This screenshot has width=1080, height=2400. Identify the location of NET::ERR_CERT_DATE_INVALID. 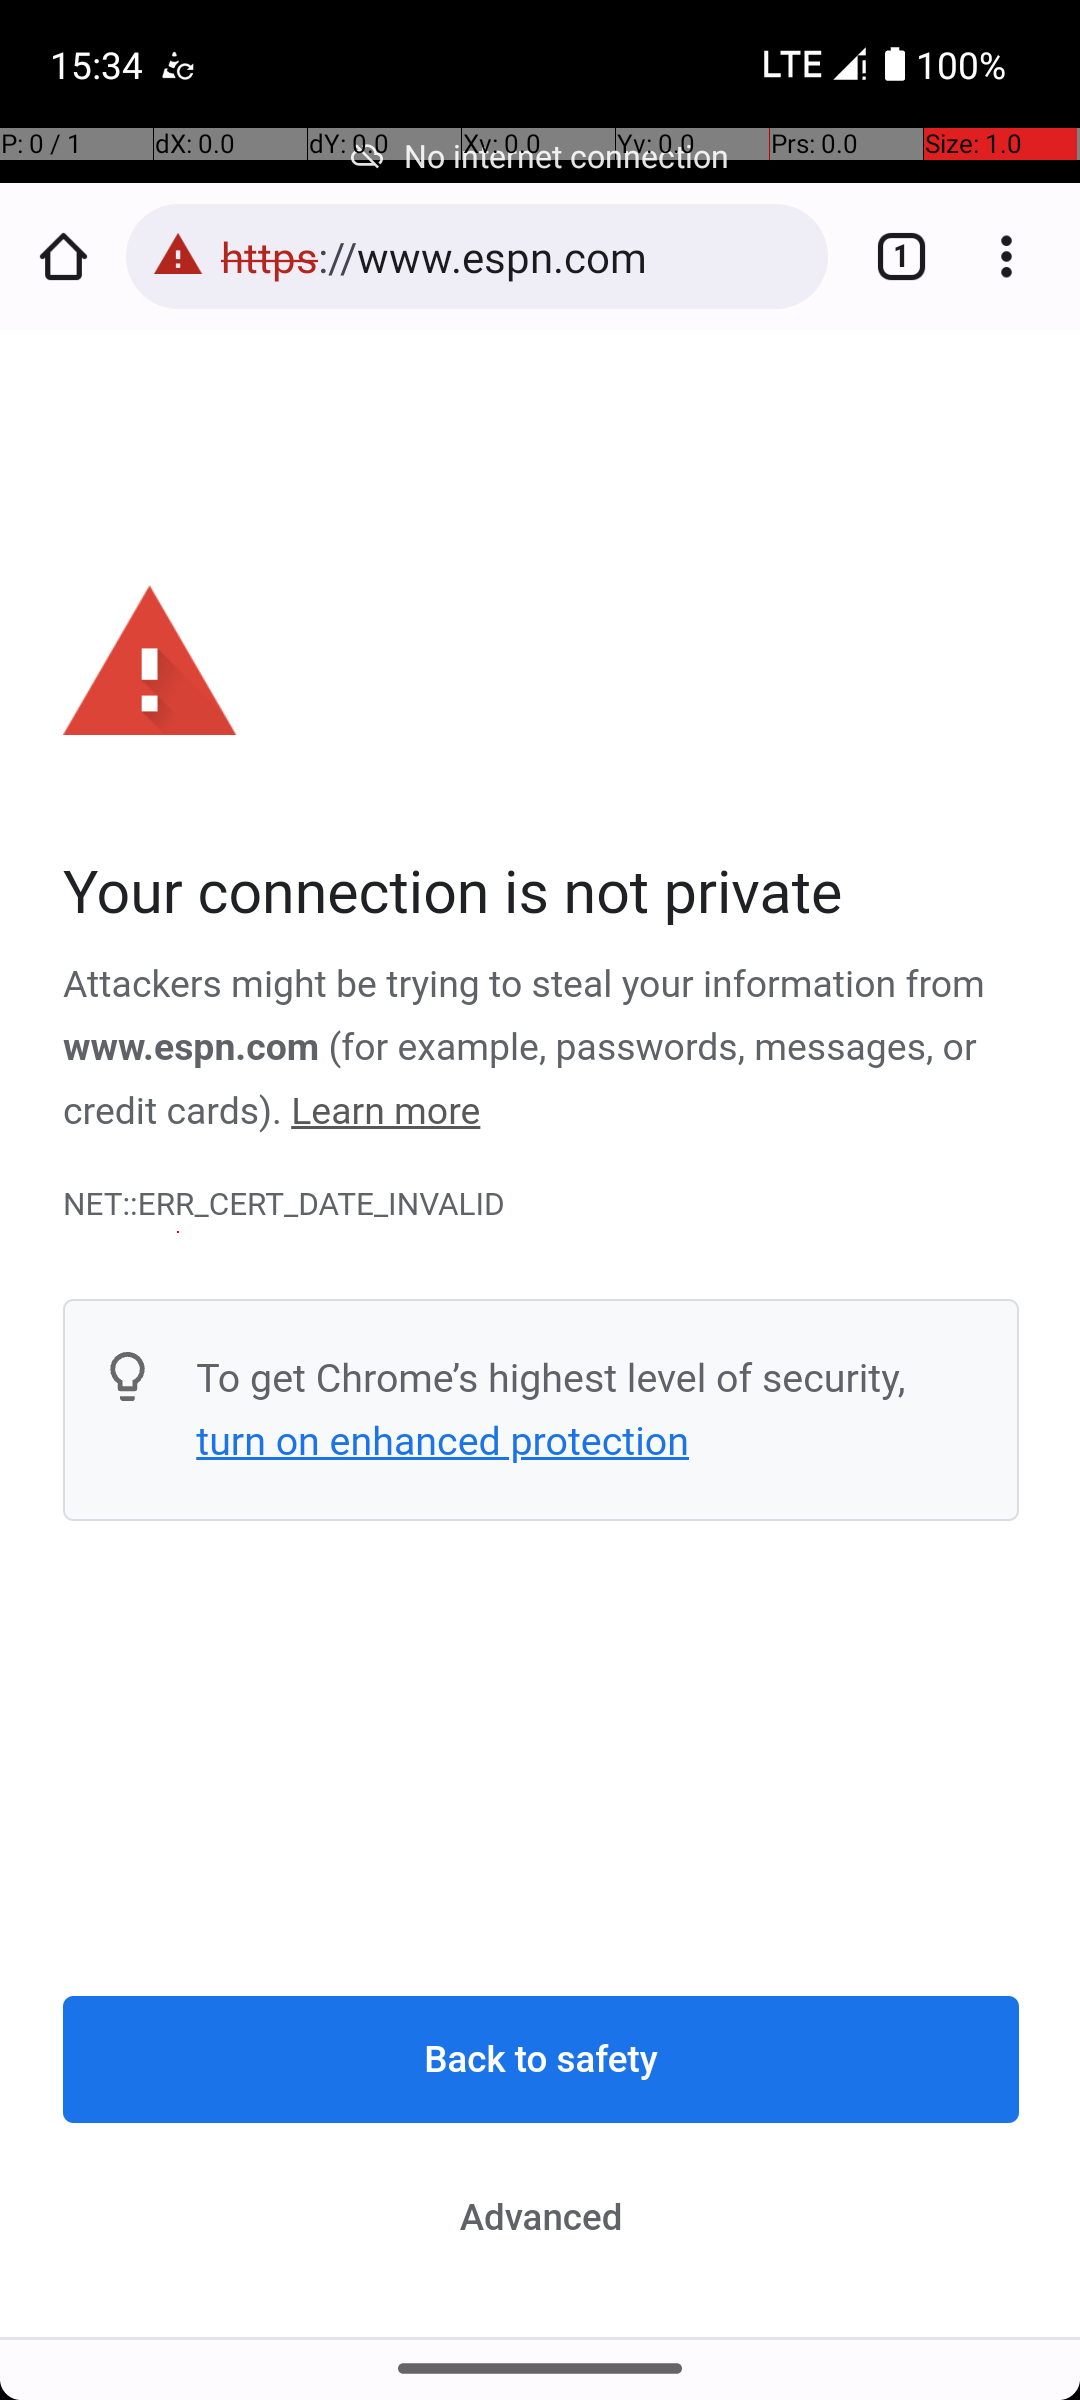
(542, 1205).